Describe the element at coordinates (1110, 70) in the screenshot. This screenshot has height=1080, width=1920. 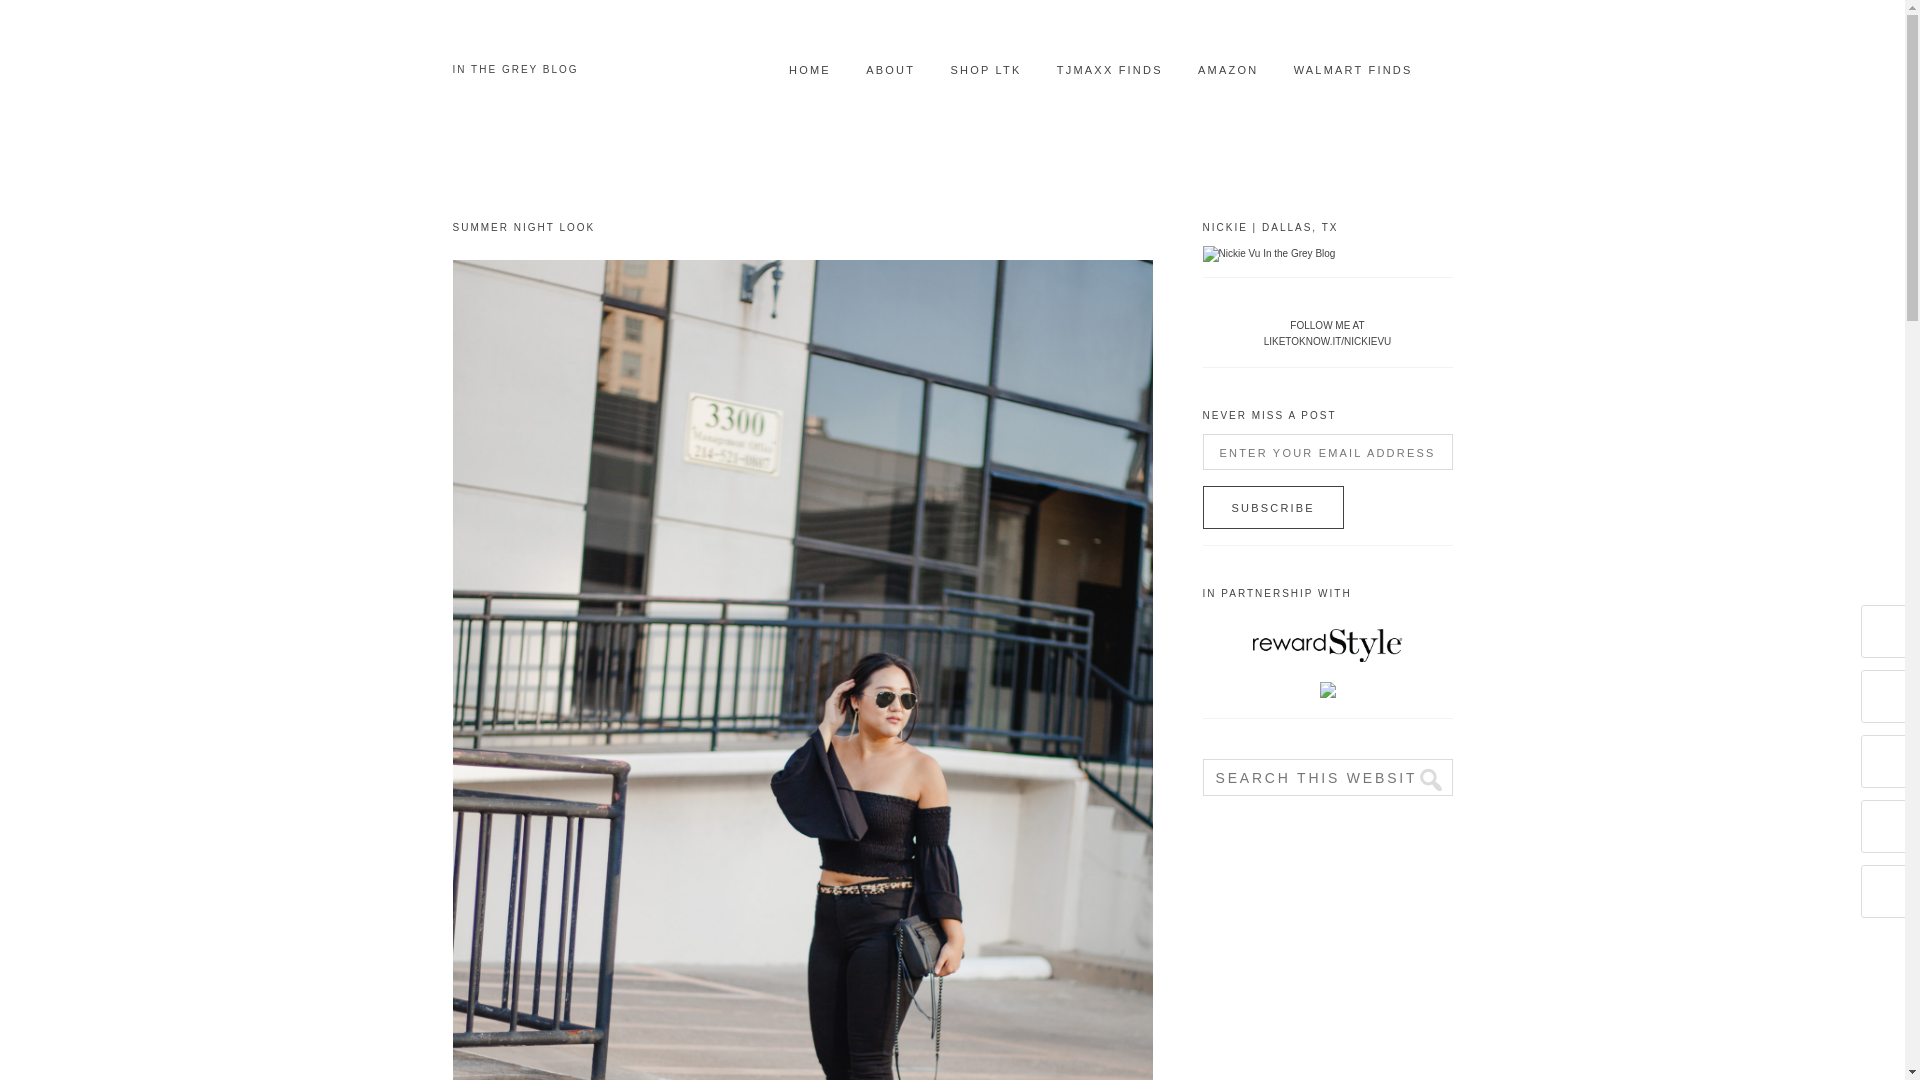
I see `TJMAXX FINDS` at that location.